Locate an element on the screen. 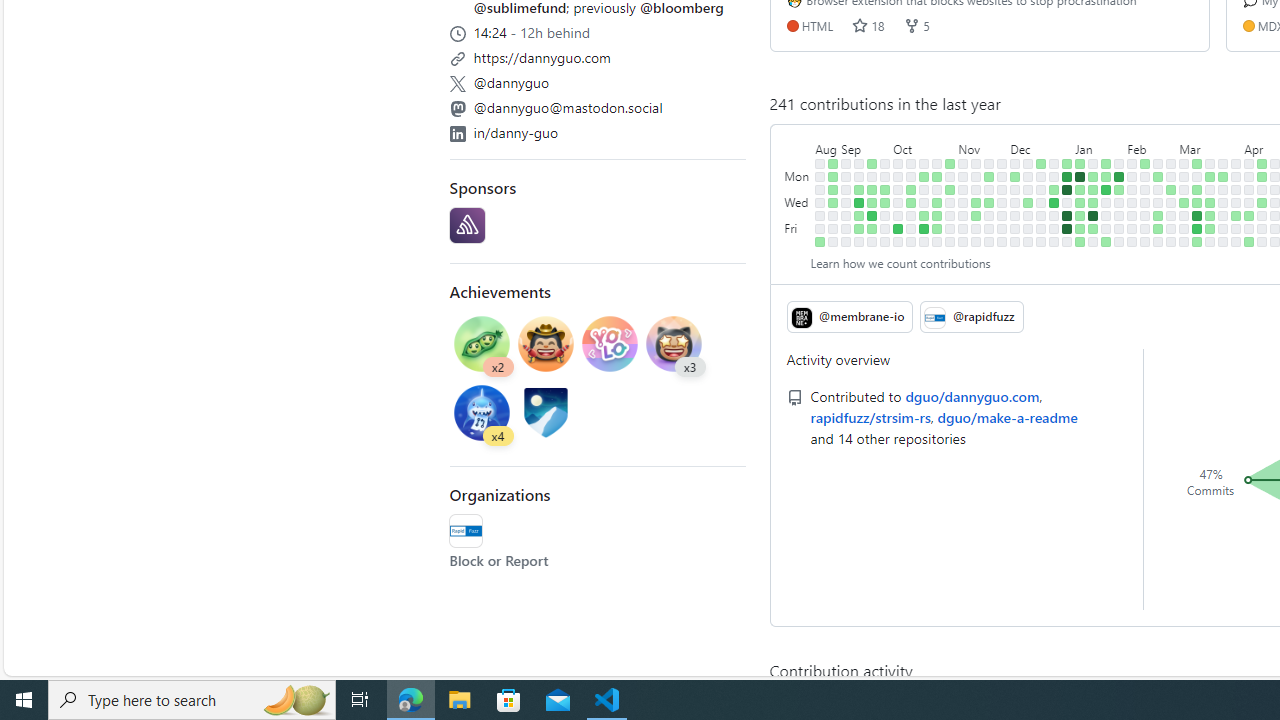 This screenshot has width=1280, height=720. 2 contributions on March 12th. is located at coordinates (1197, 190).